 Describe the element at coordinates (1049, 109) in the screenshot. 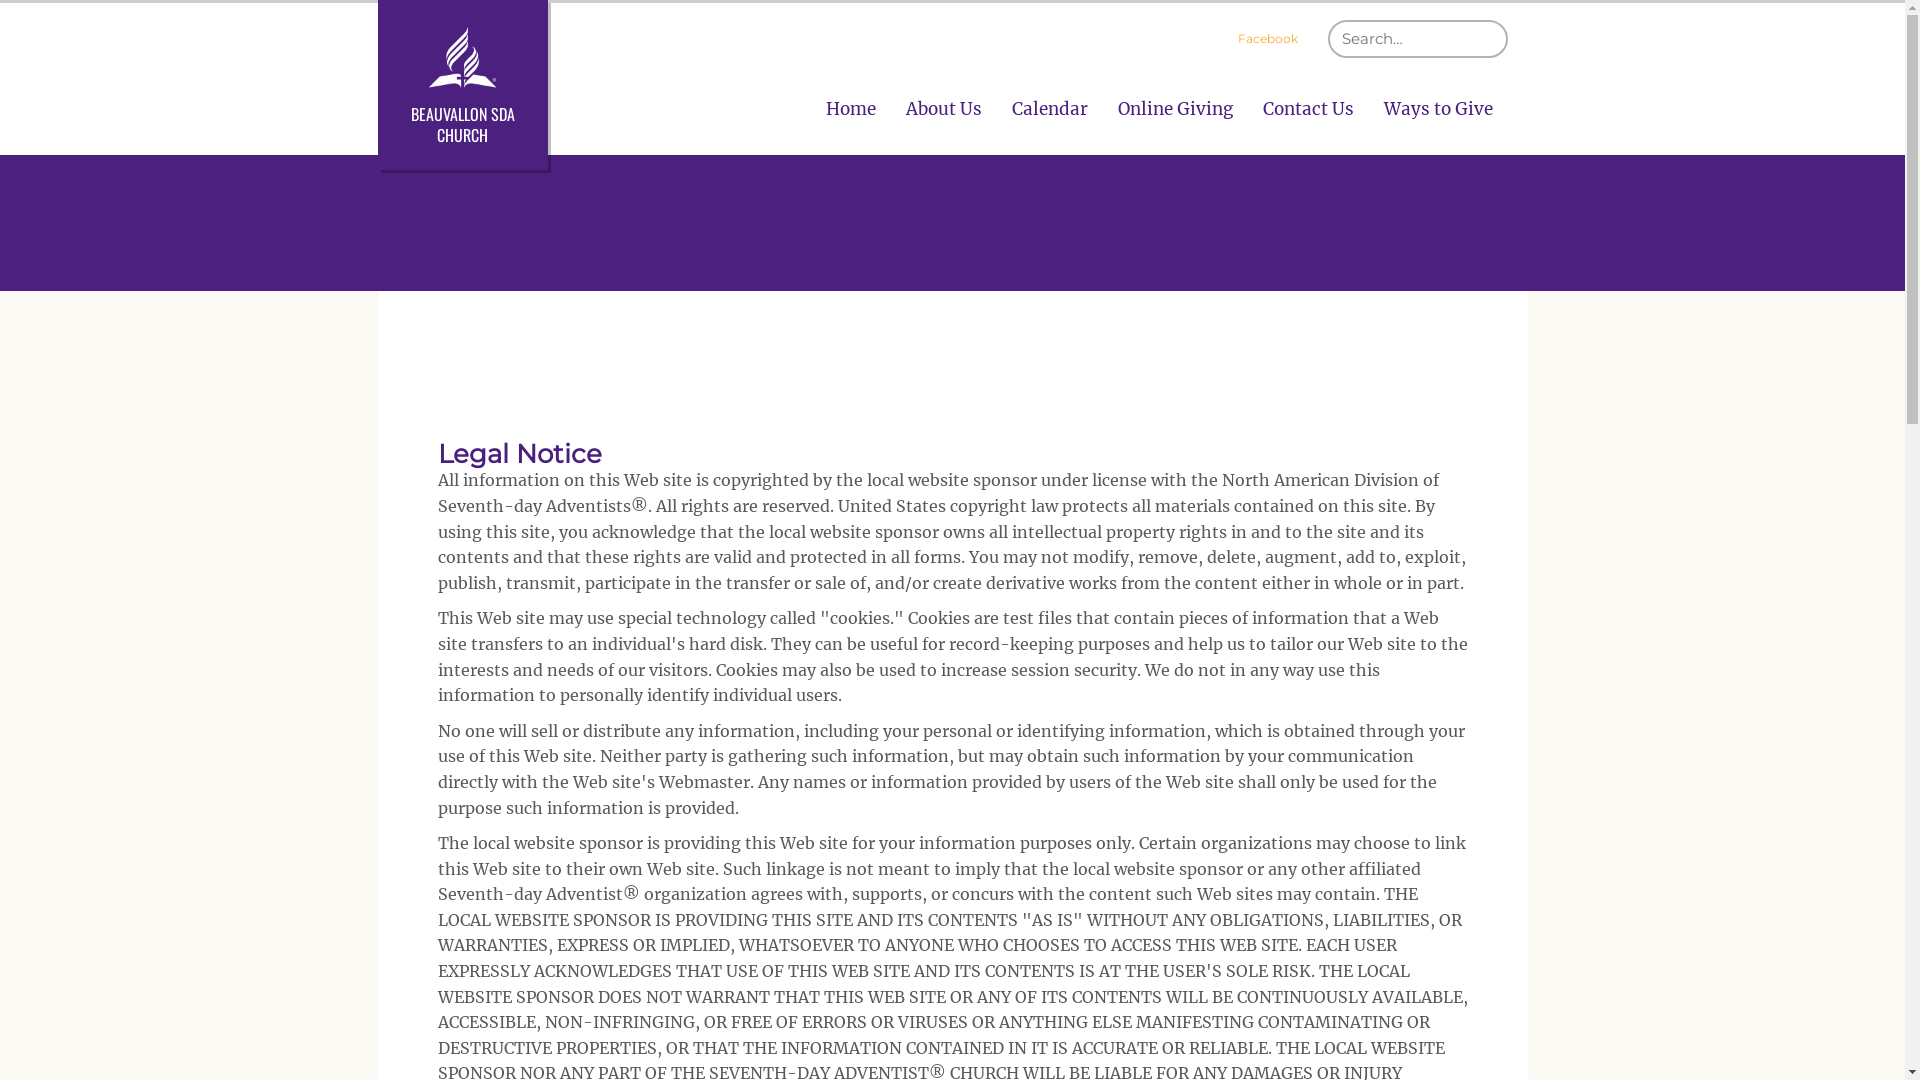

I see `Calendar` at that location.